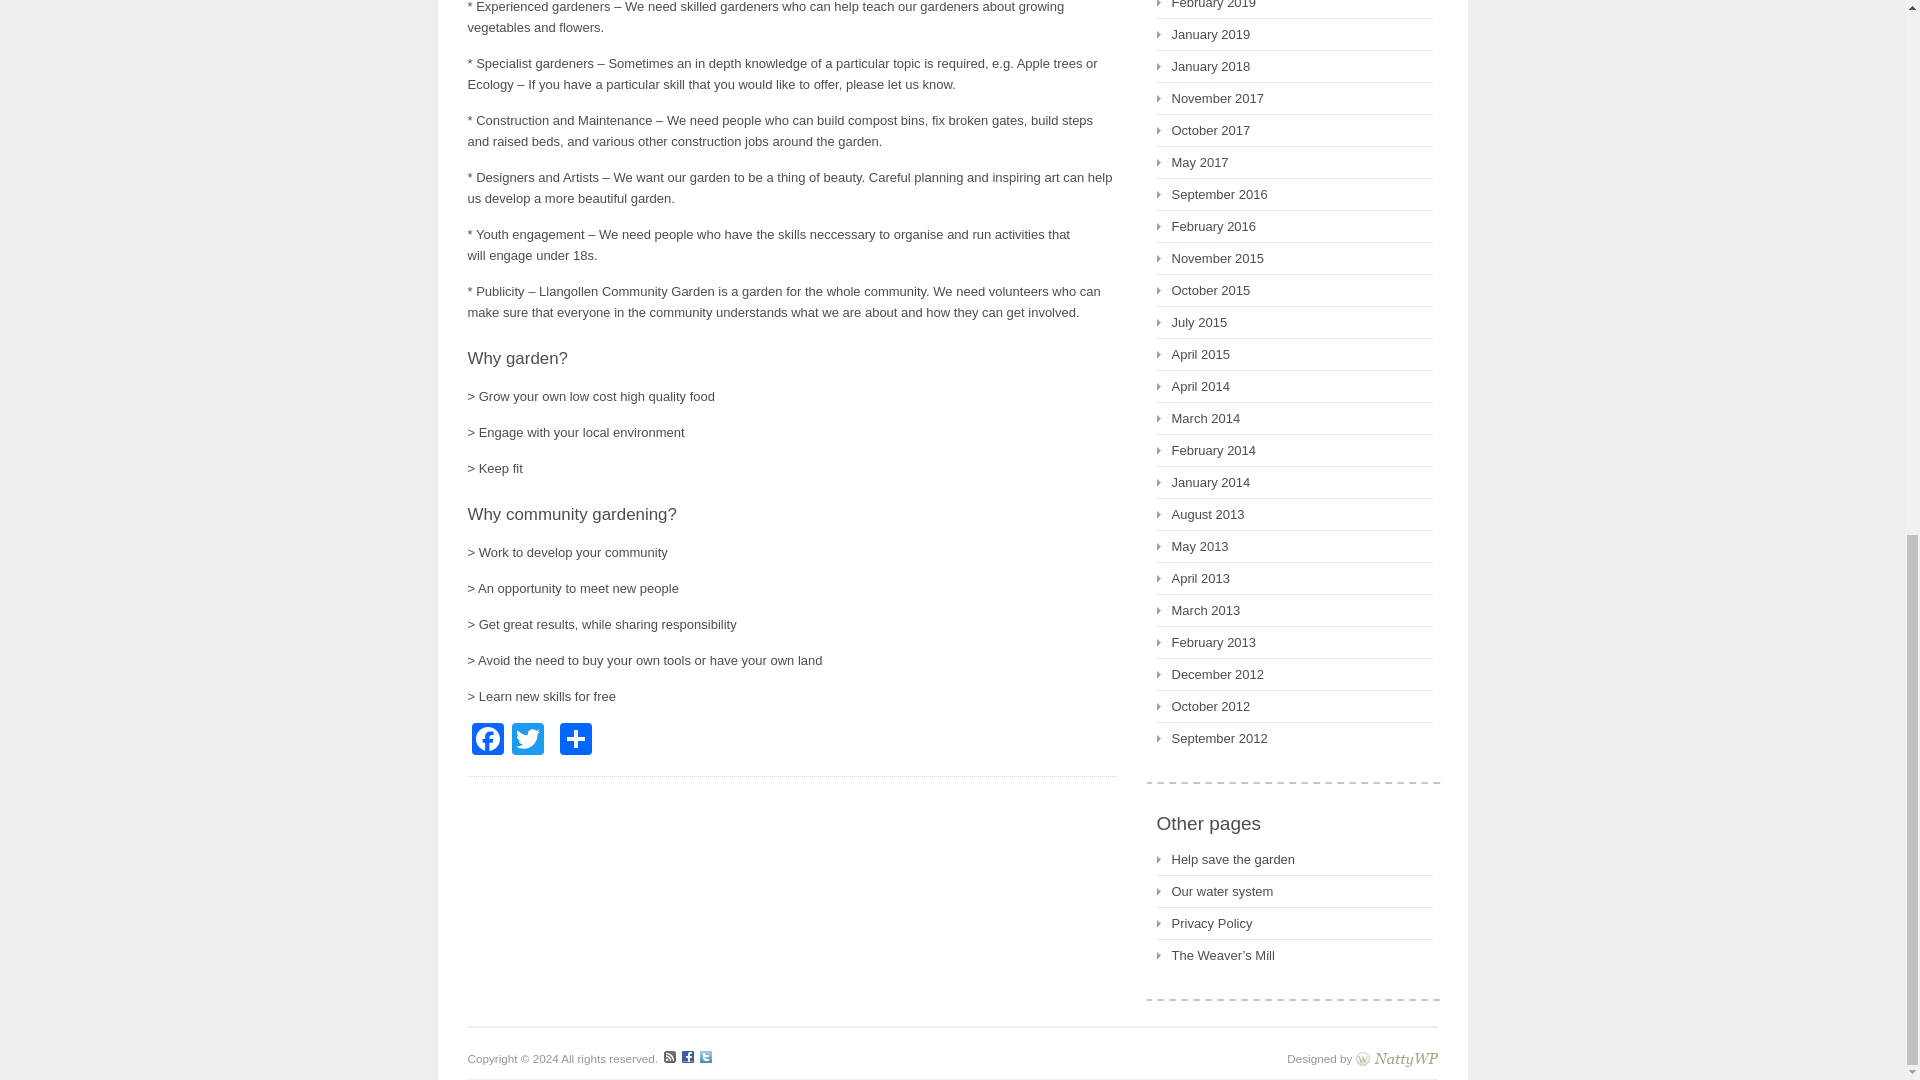  Describe the element at coordinates (576, 741) in the screenshot. I see `Share` at that location.